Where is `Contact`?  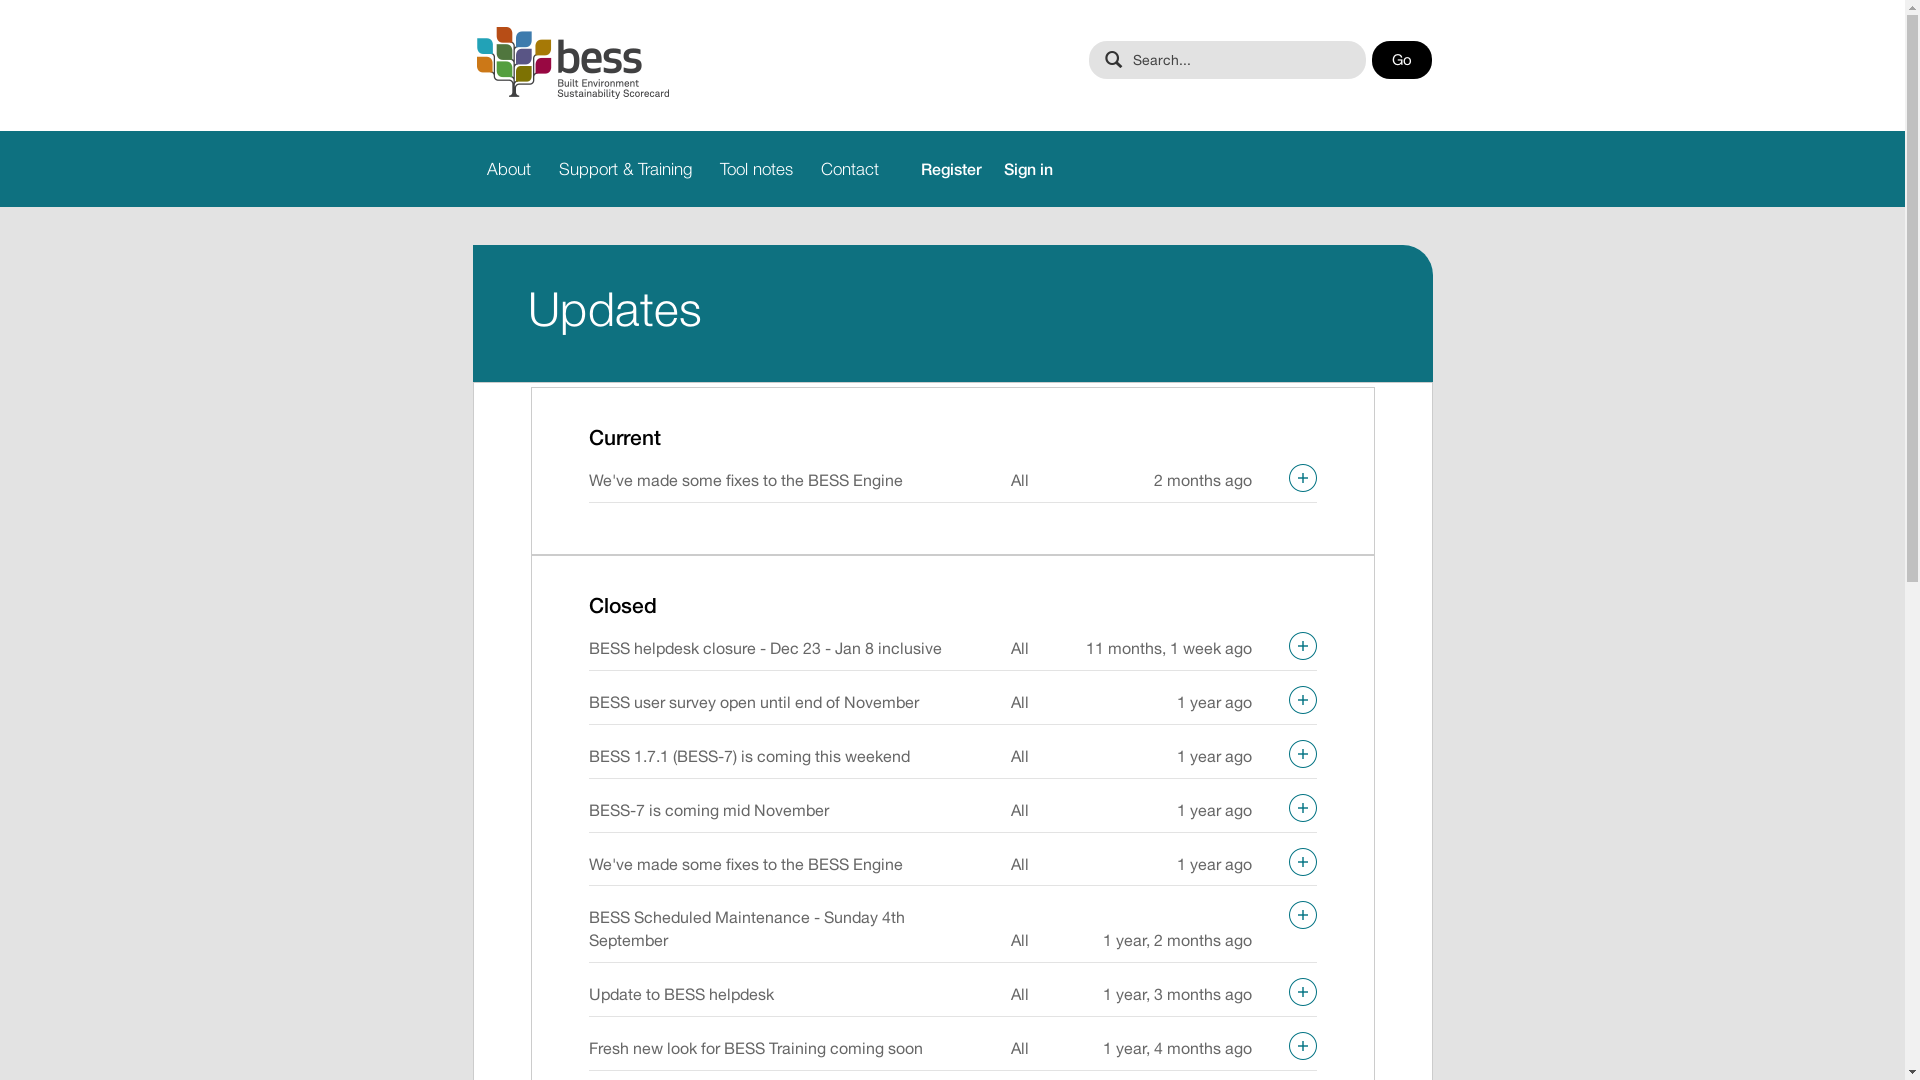 Contact is located at coordinates (849, 169).